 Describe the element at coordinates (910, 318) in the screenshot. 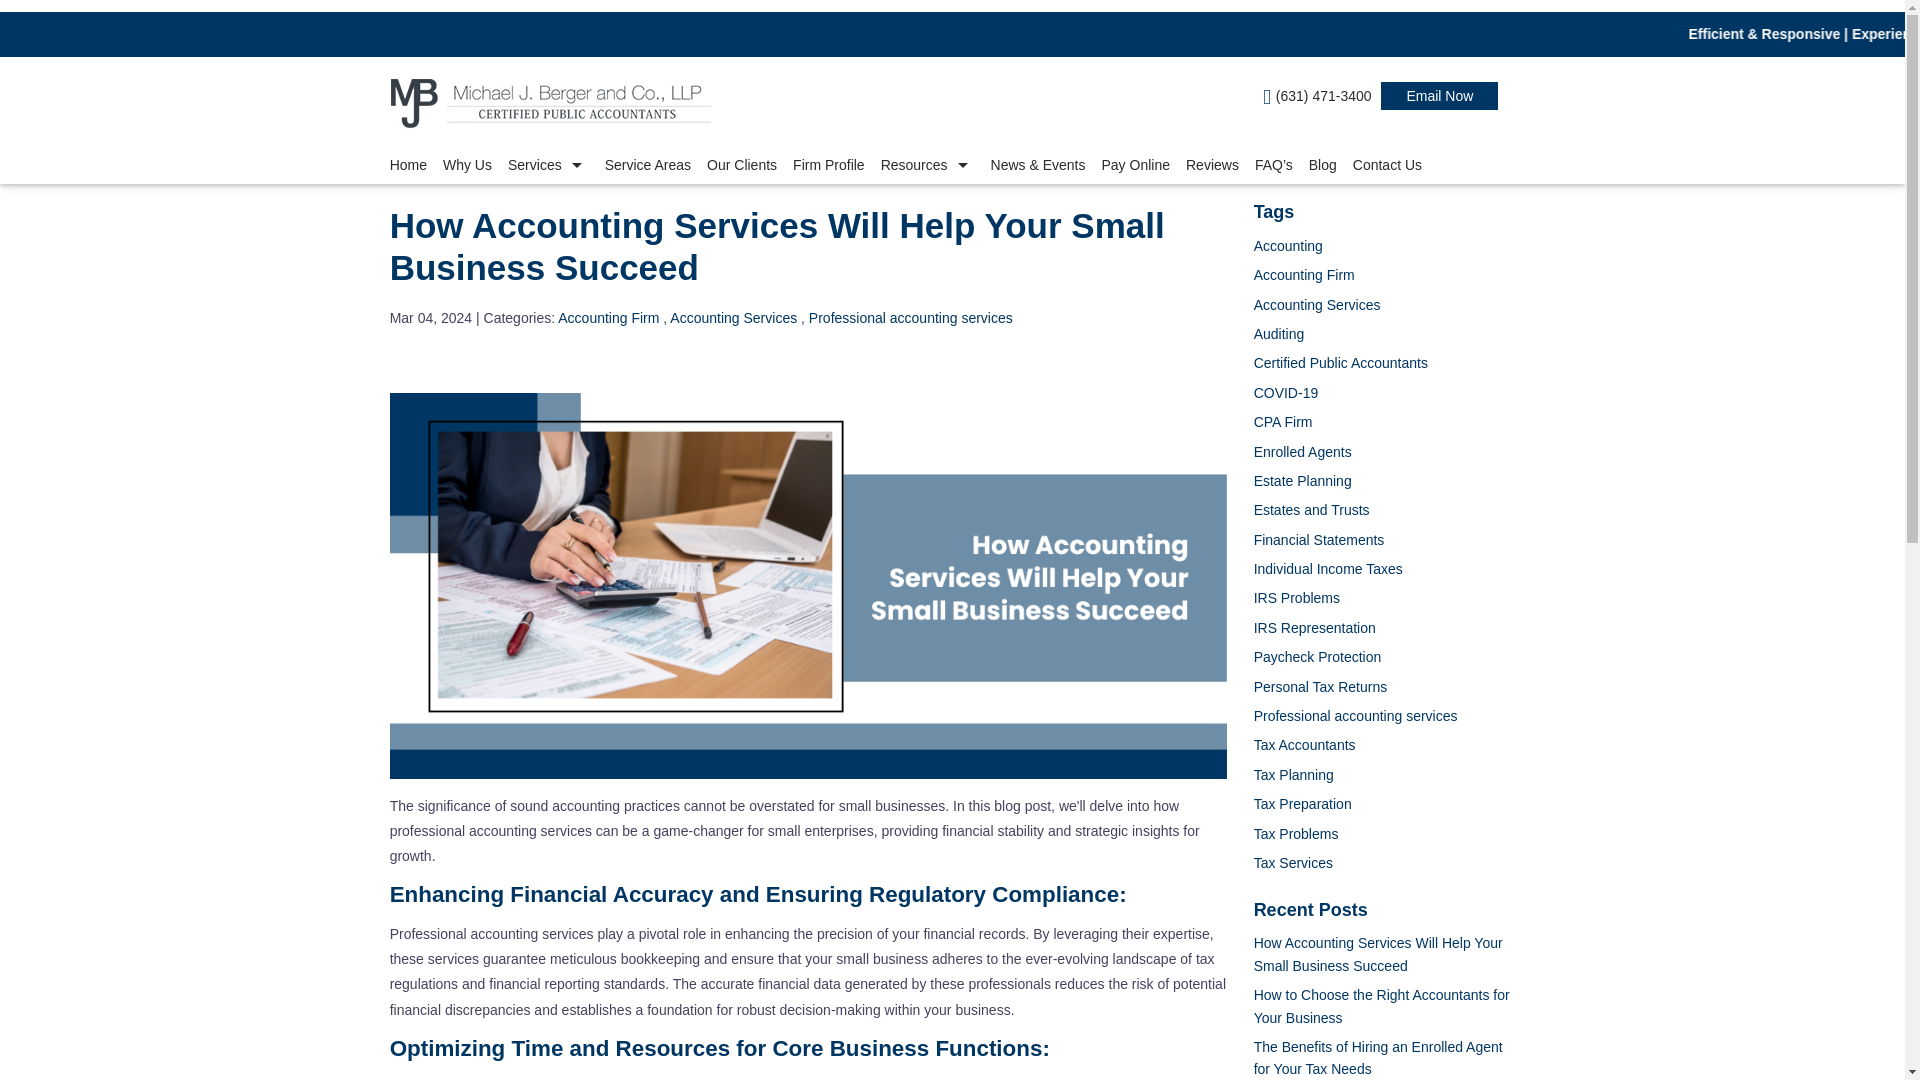

I see `Professional accounting services` at that location.